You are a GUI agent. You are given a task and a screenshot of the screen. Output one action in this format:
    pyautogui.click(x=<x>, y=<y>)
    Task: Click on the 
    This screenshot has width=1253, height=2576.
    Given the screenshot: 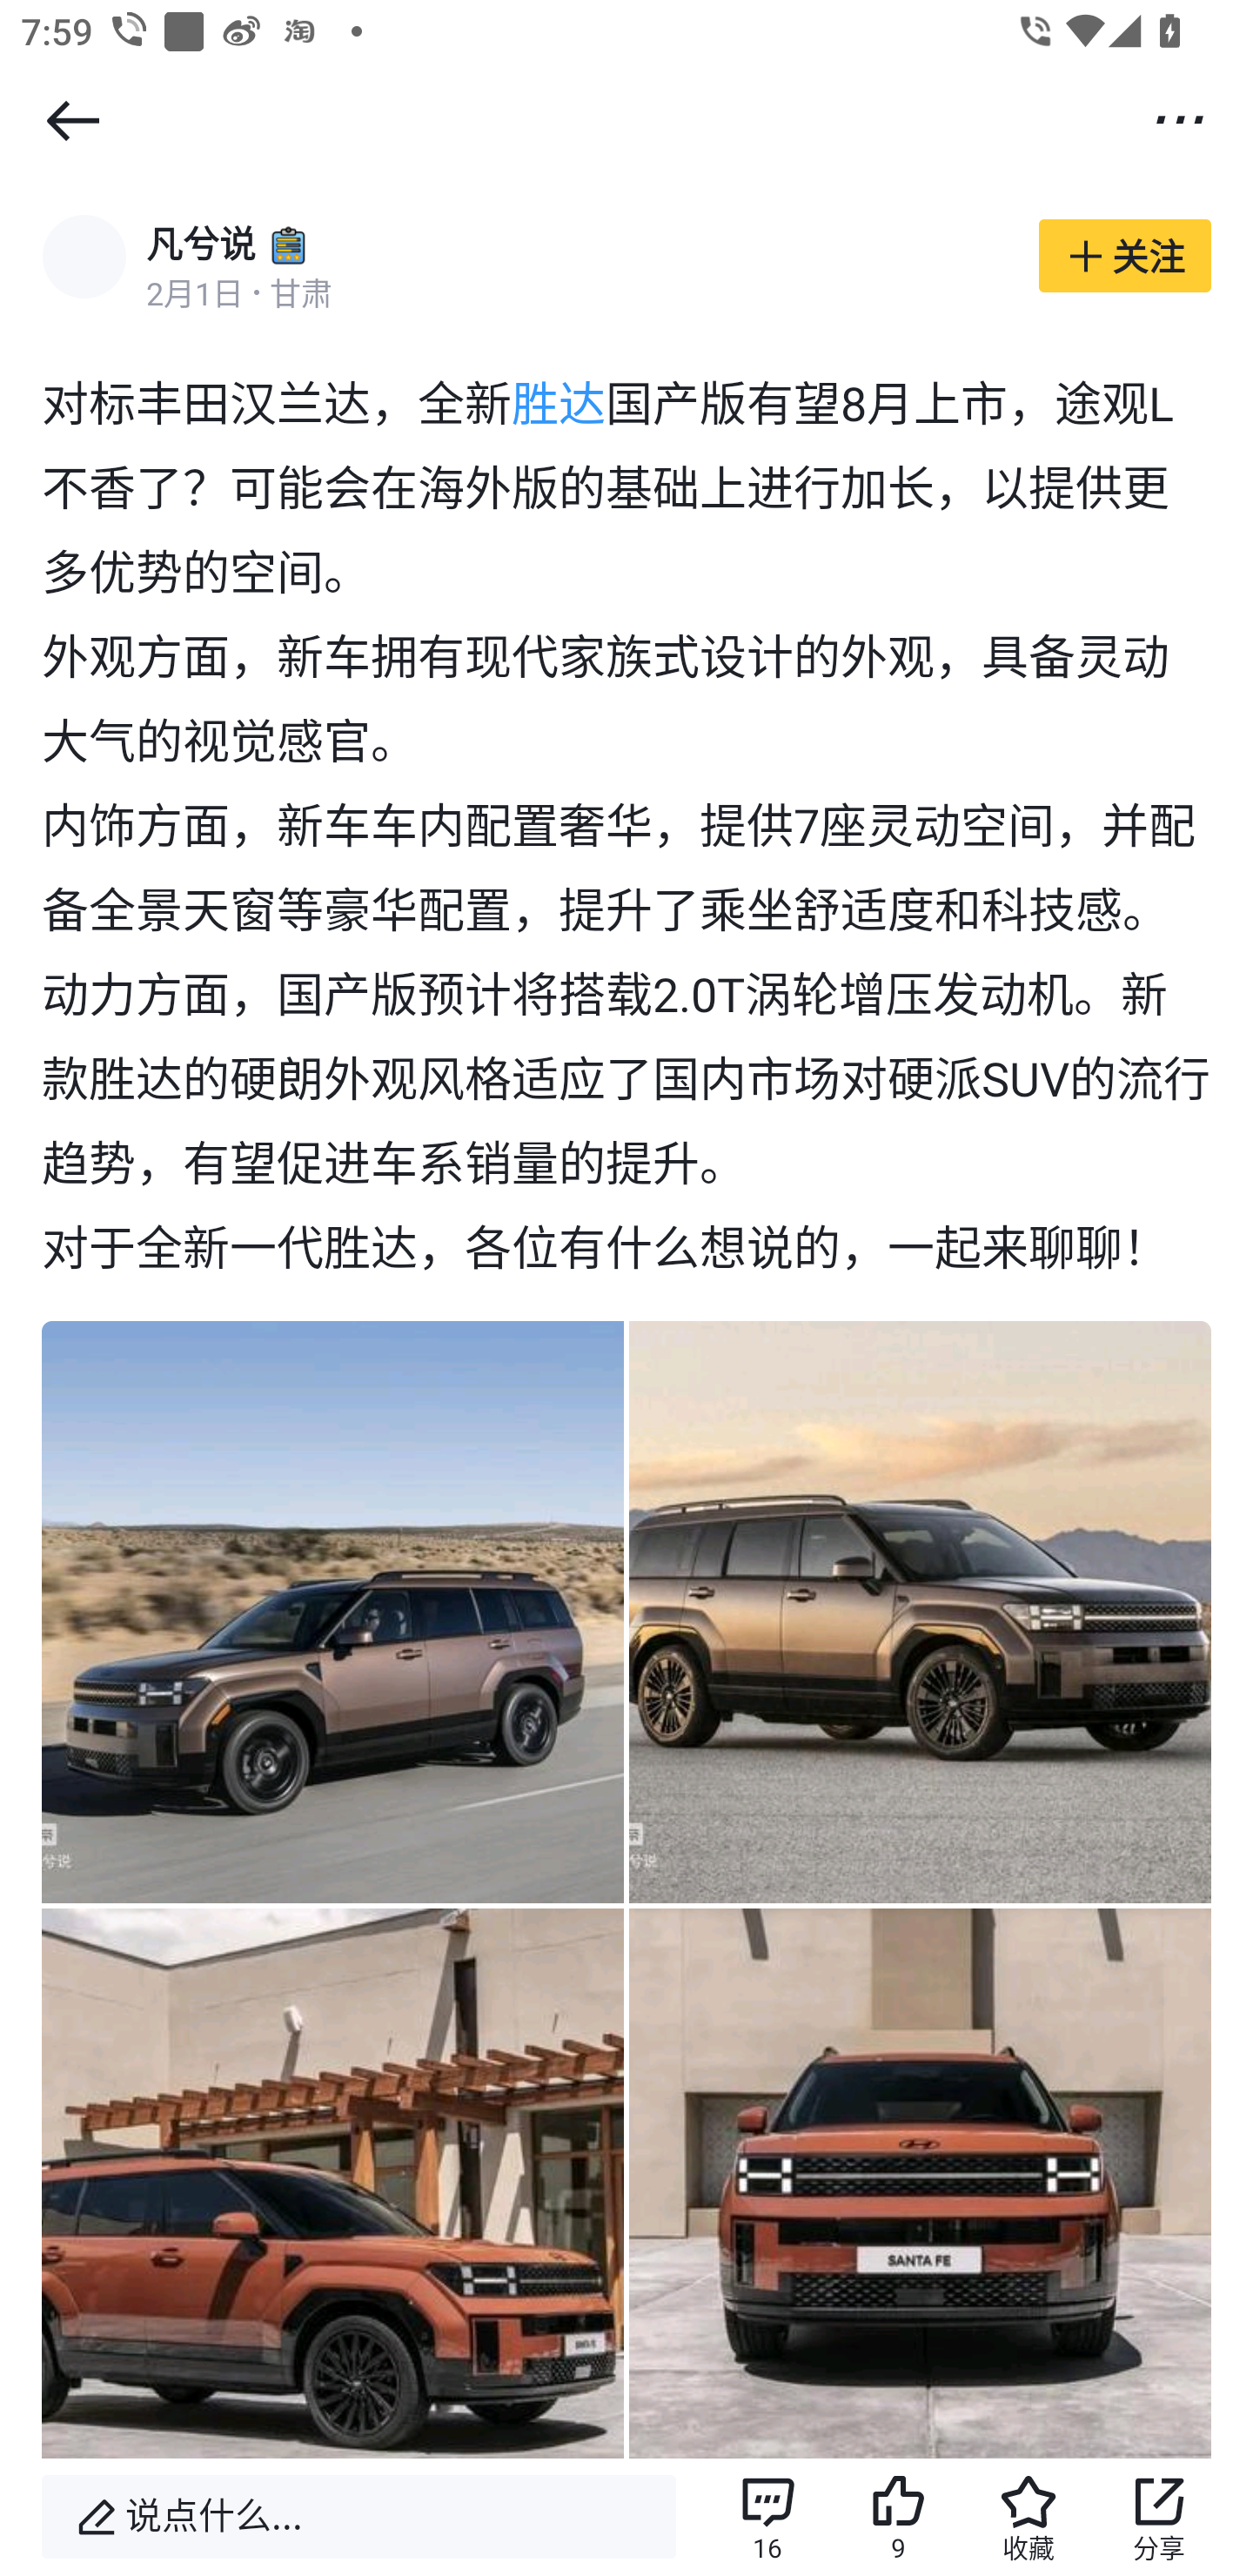 What is the action you would take?
    pyautogui.click(x=72, y=120)
    